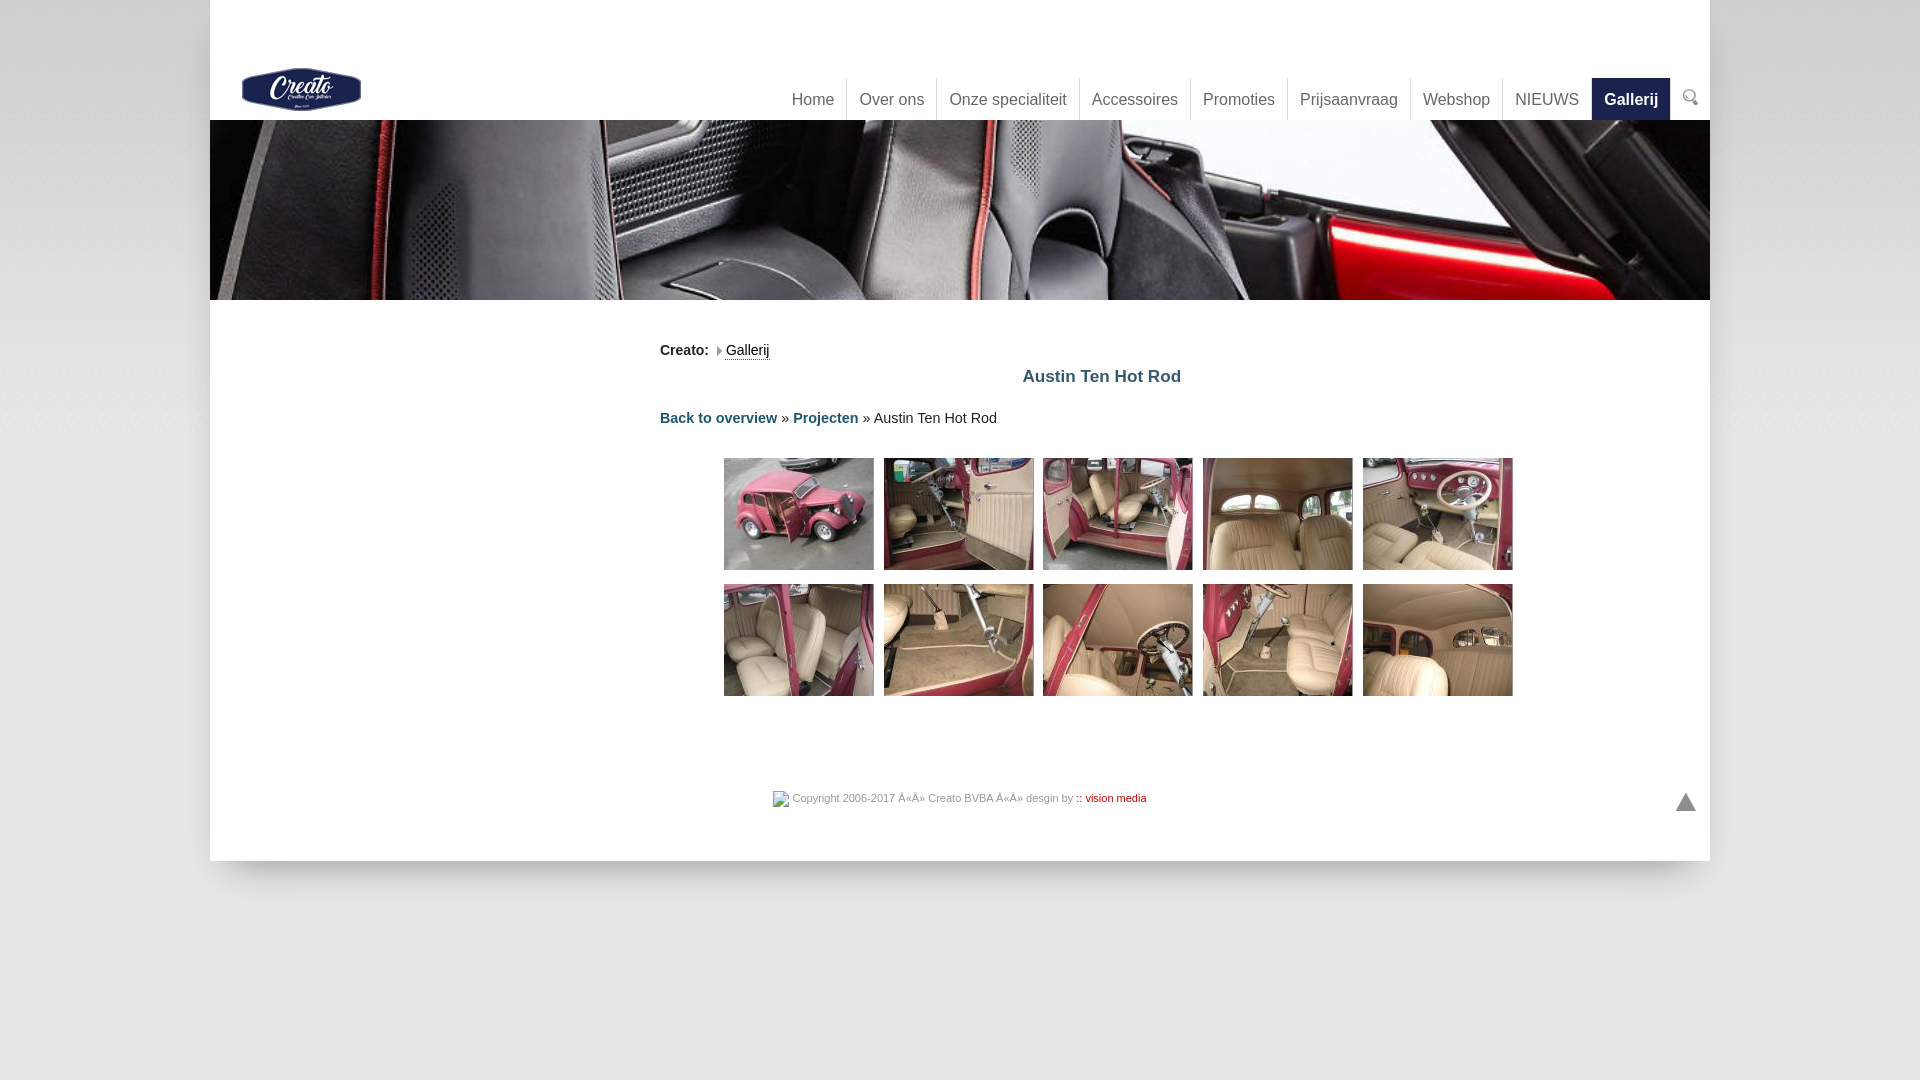 Image resolution: width=1920 pixels, height=1080 pixels. What do you see at coordinates (1350, 98) in the screenshot?
I see `Prijsaanvraag` at bounding box center [1350, 98].